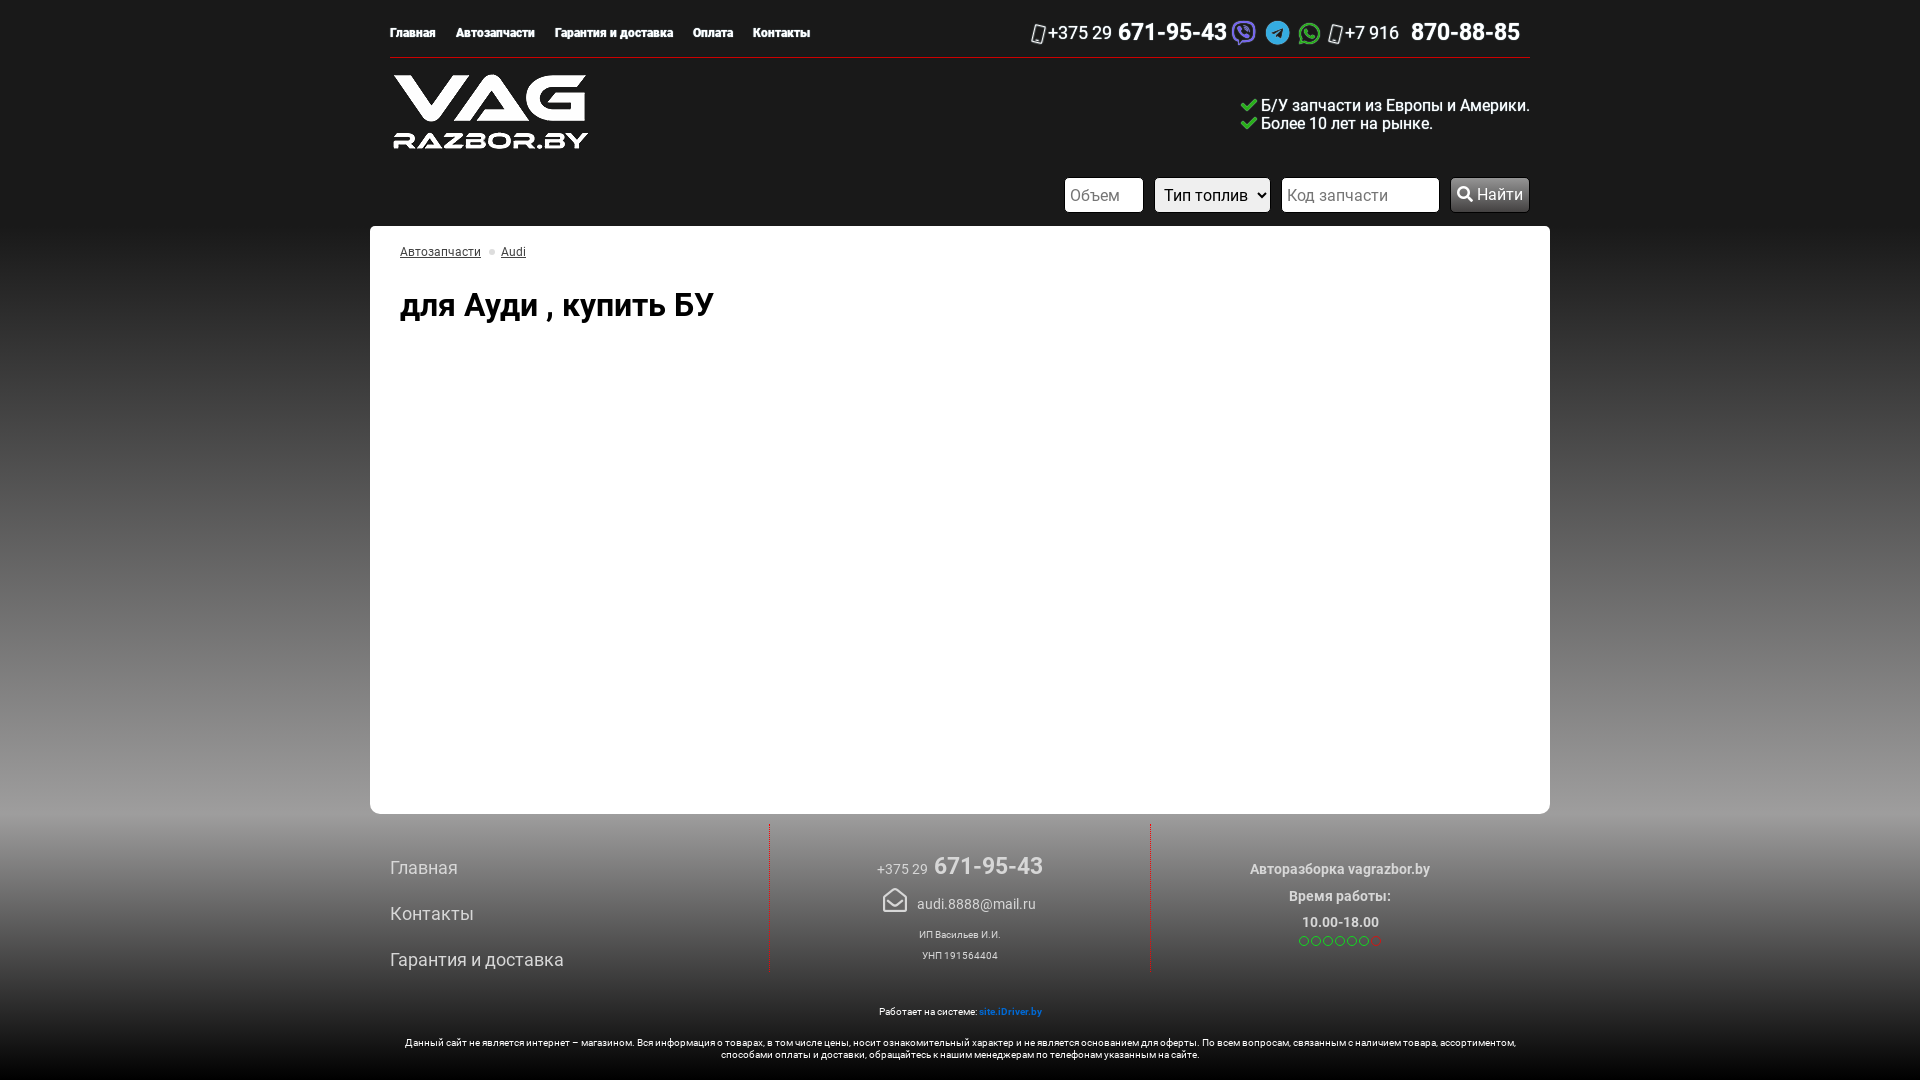  I want to click on +375 29 671-95-43, so click(960, 867).